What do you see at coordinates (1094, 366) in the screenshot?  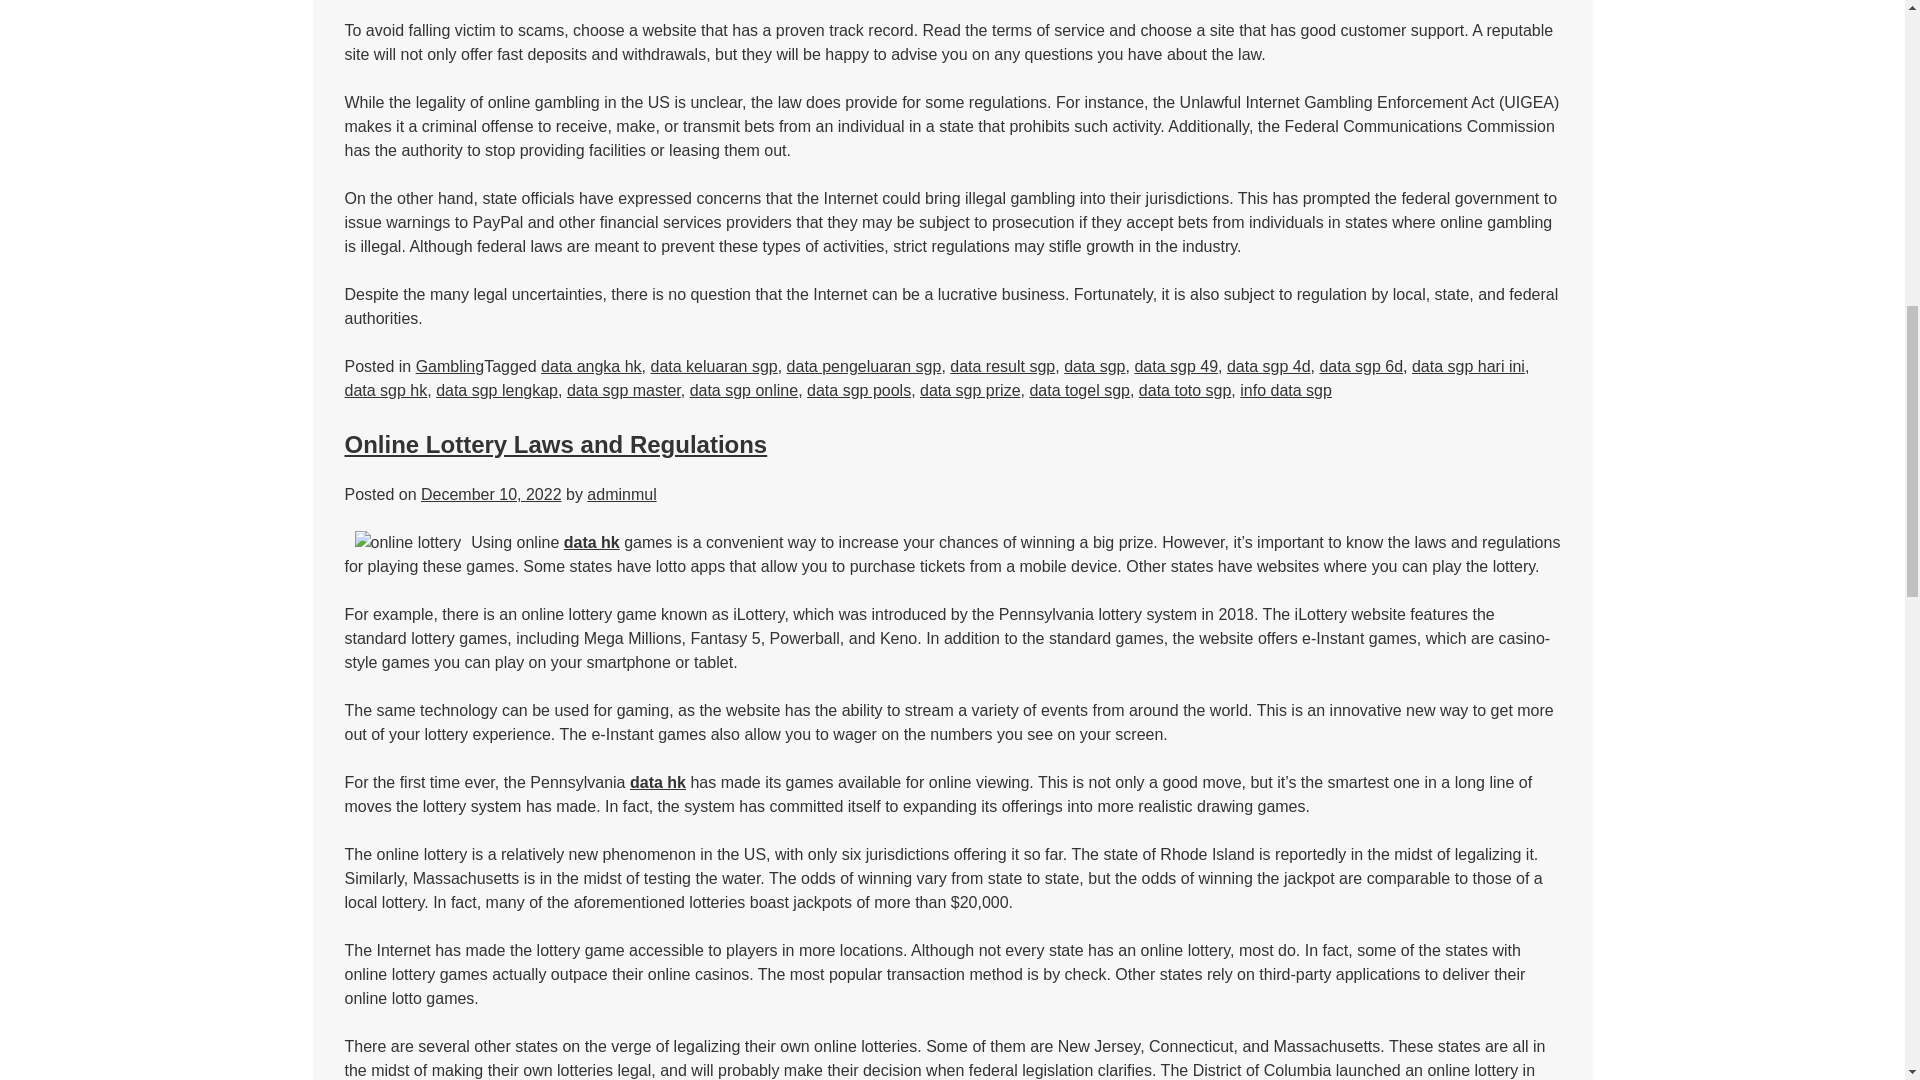 I see `data sgp` at bounding box center [1094, 366].